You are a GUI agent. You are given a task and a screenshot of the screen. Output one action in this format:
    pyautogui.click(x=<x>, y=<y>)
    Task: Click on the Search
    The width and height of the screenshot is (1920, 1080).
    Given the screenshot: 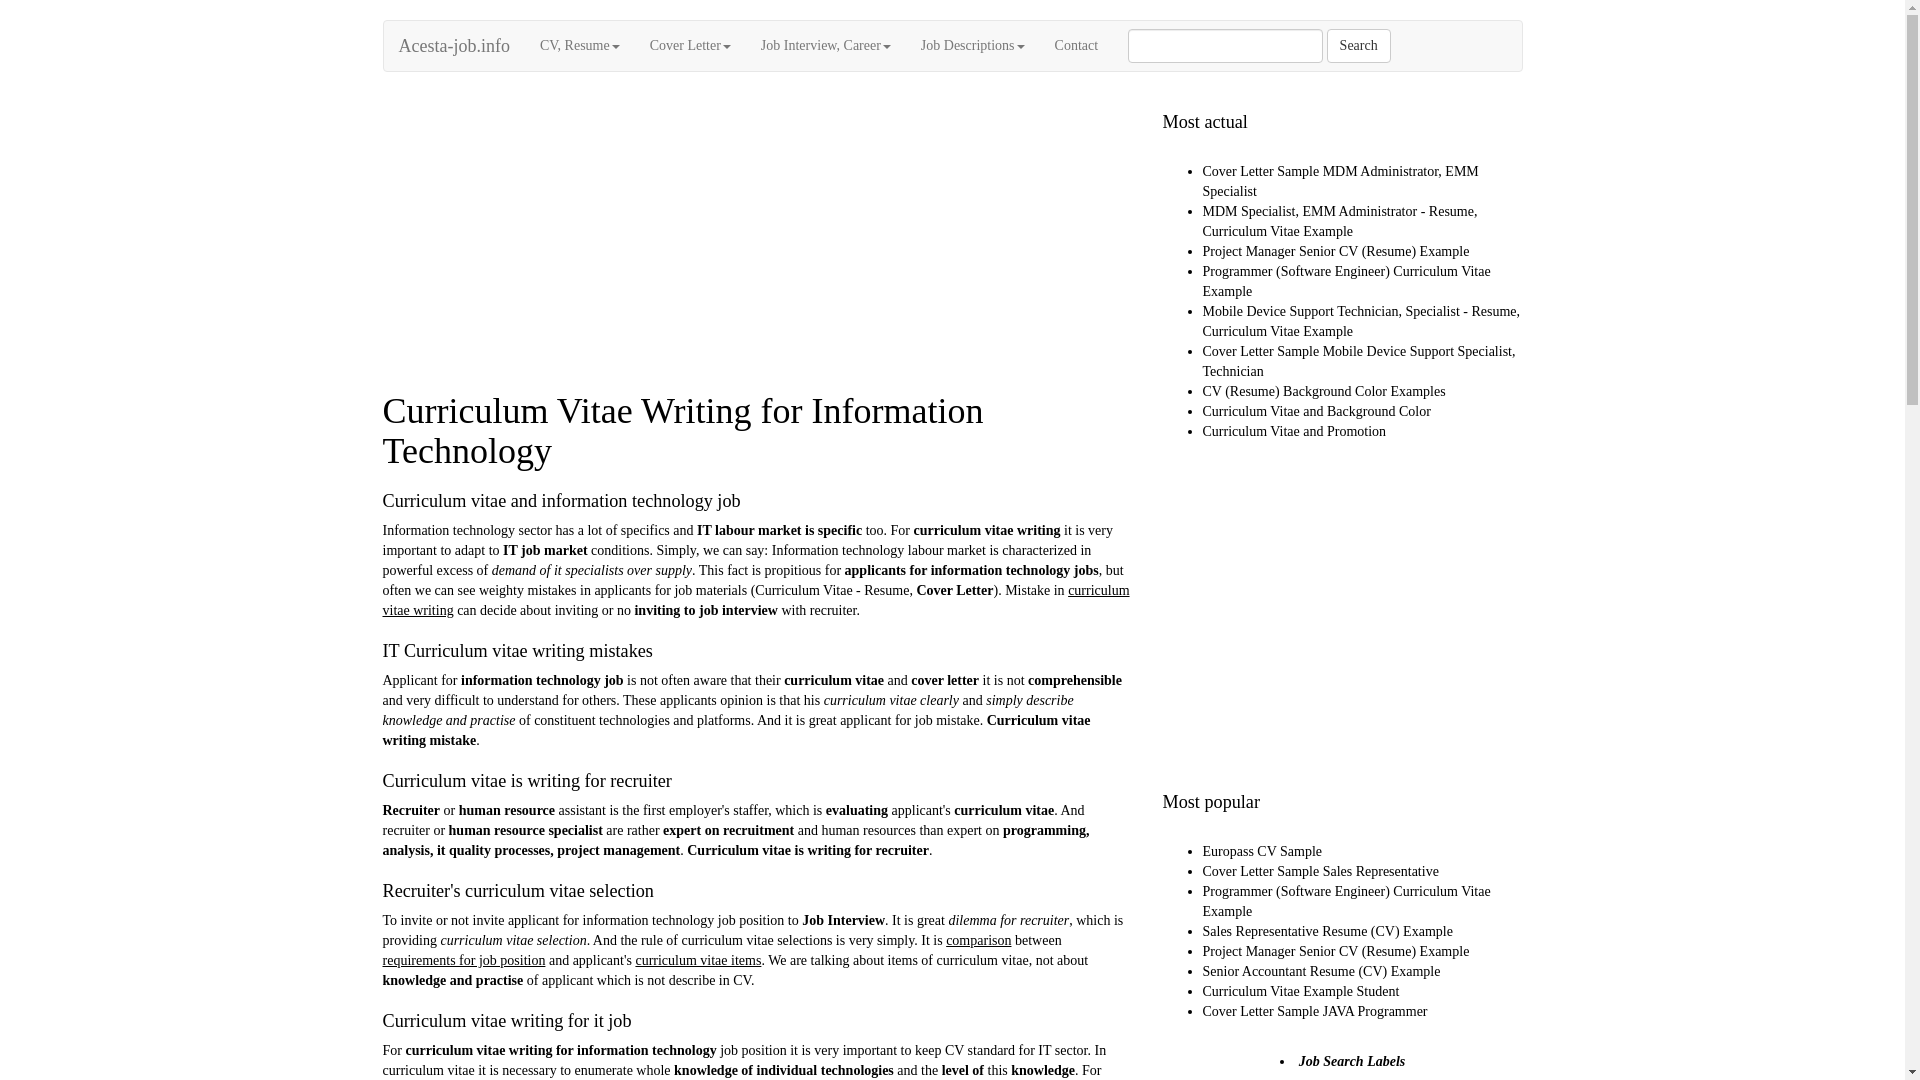 What is the action you would take?
    pyautogui.click(x=1358, y=46)
    